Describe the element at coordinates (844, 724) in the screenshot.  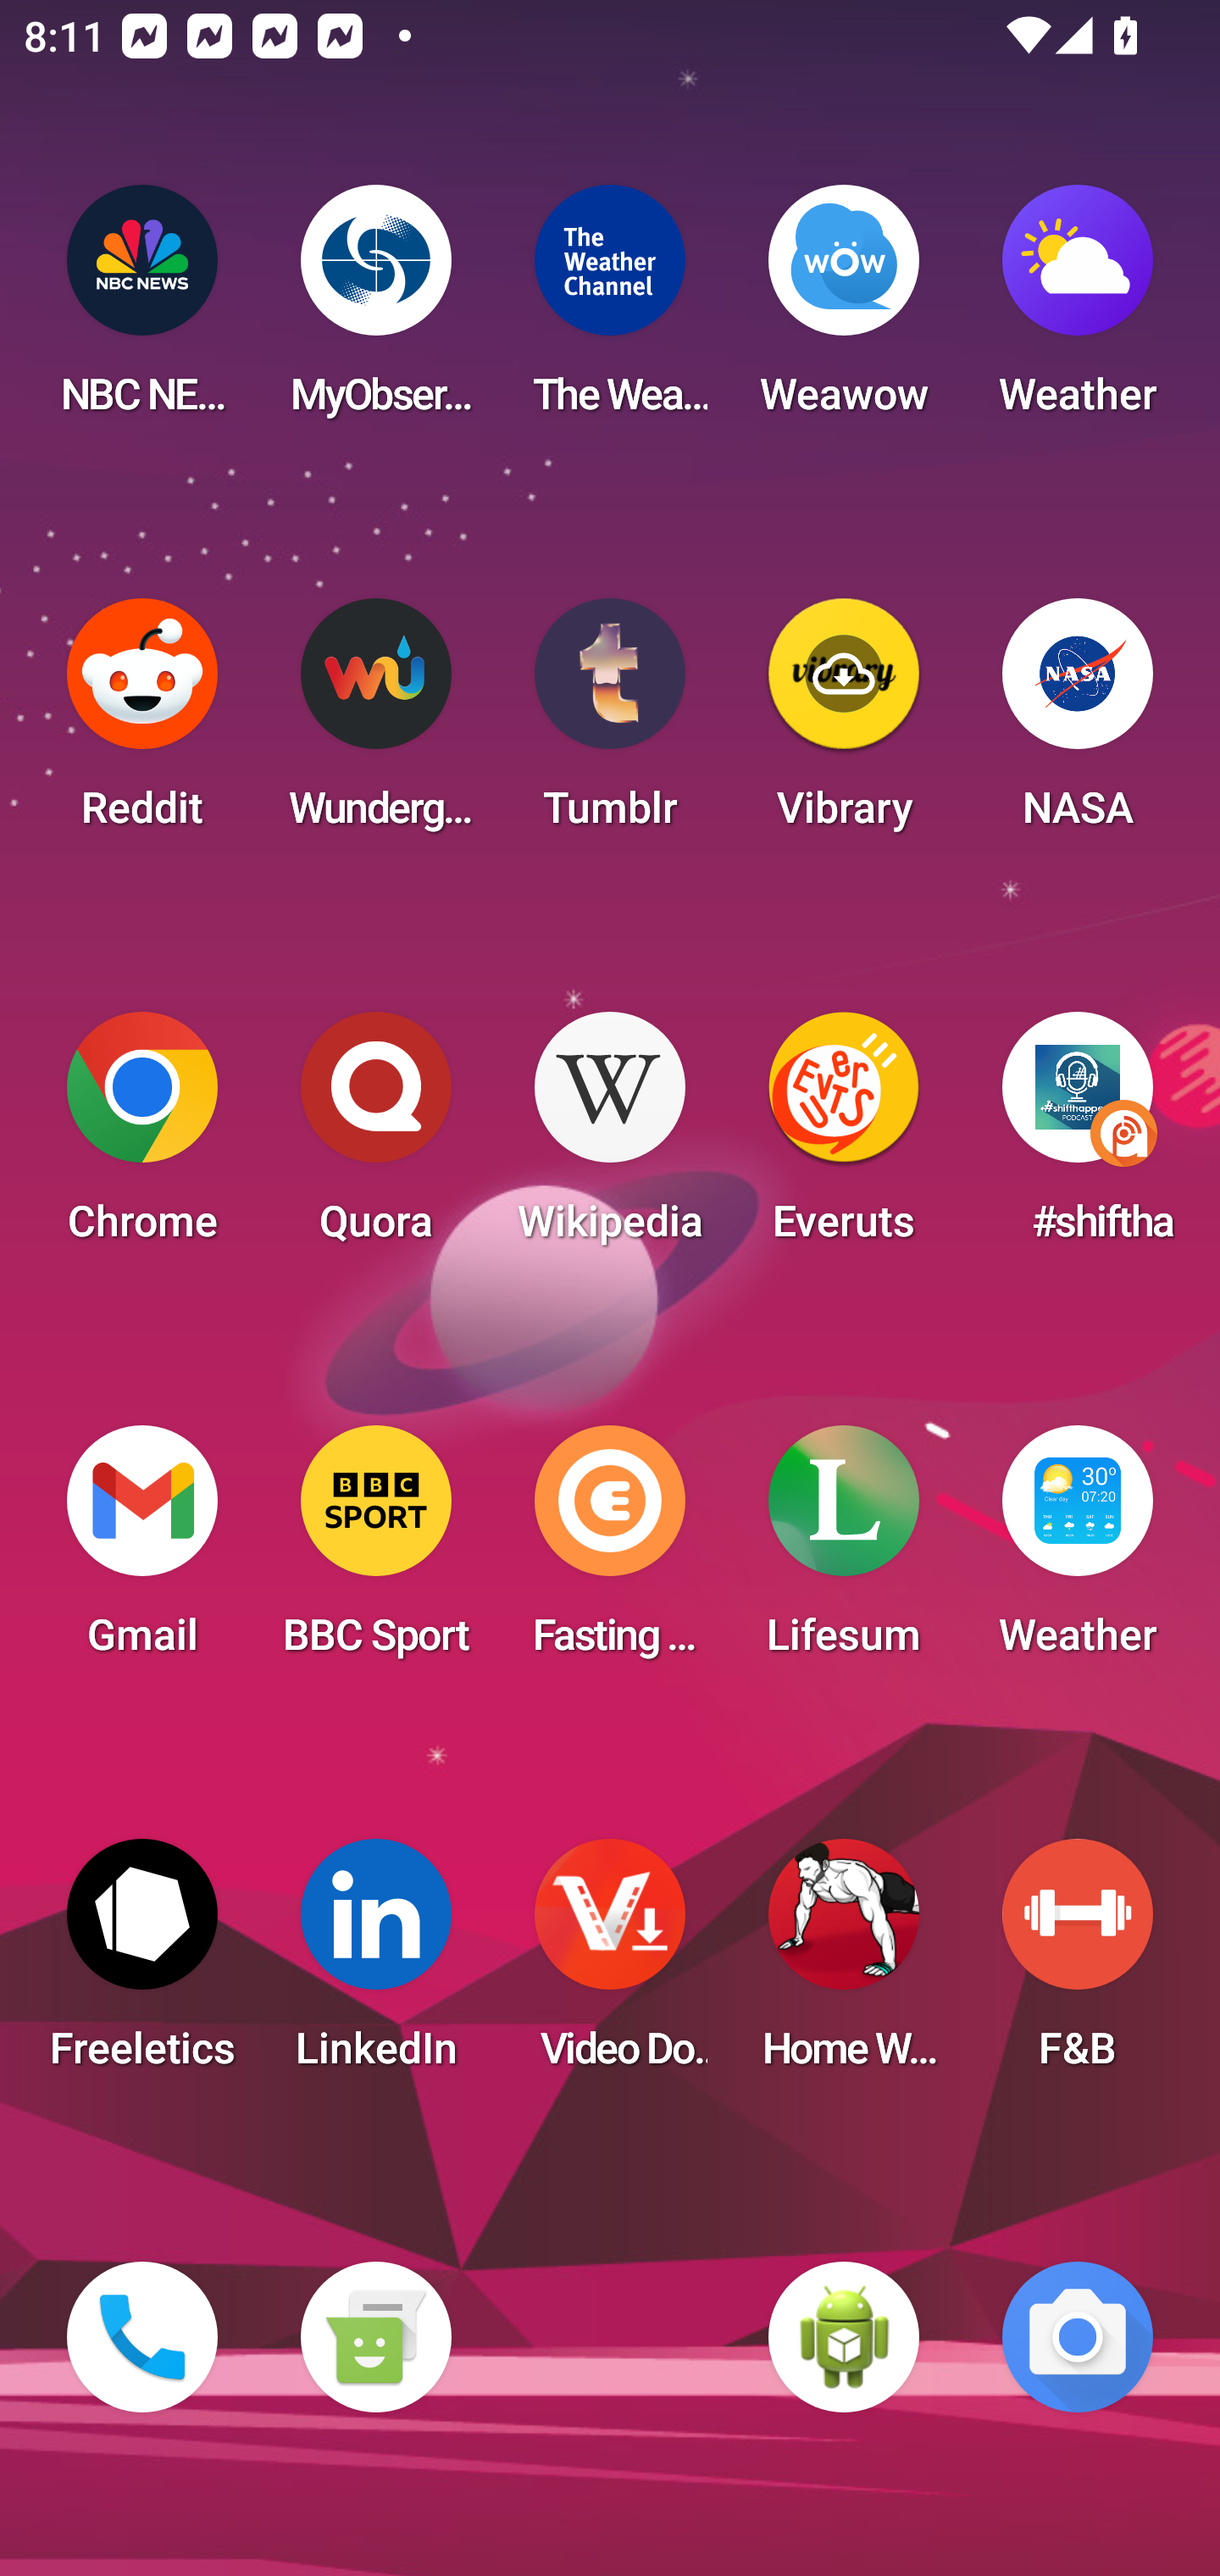
I see `Vibrary` at that location.